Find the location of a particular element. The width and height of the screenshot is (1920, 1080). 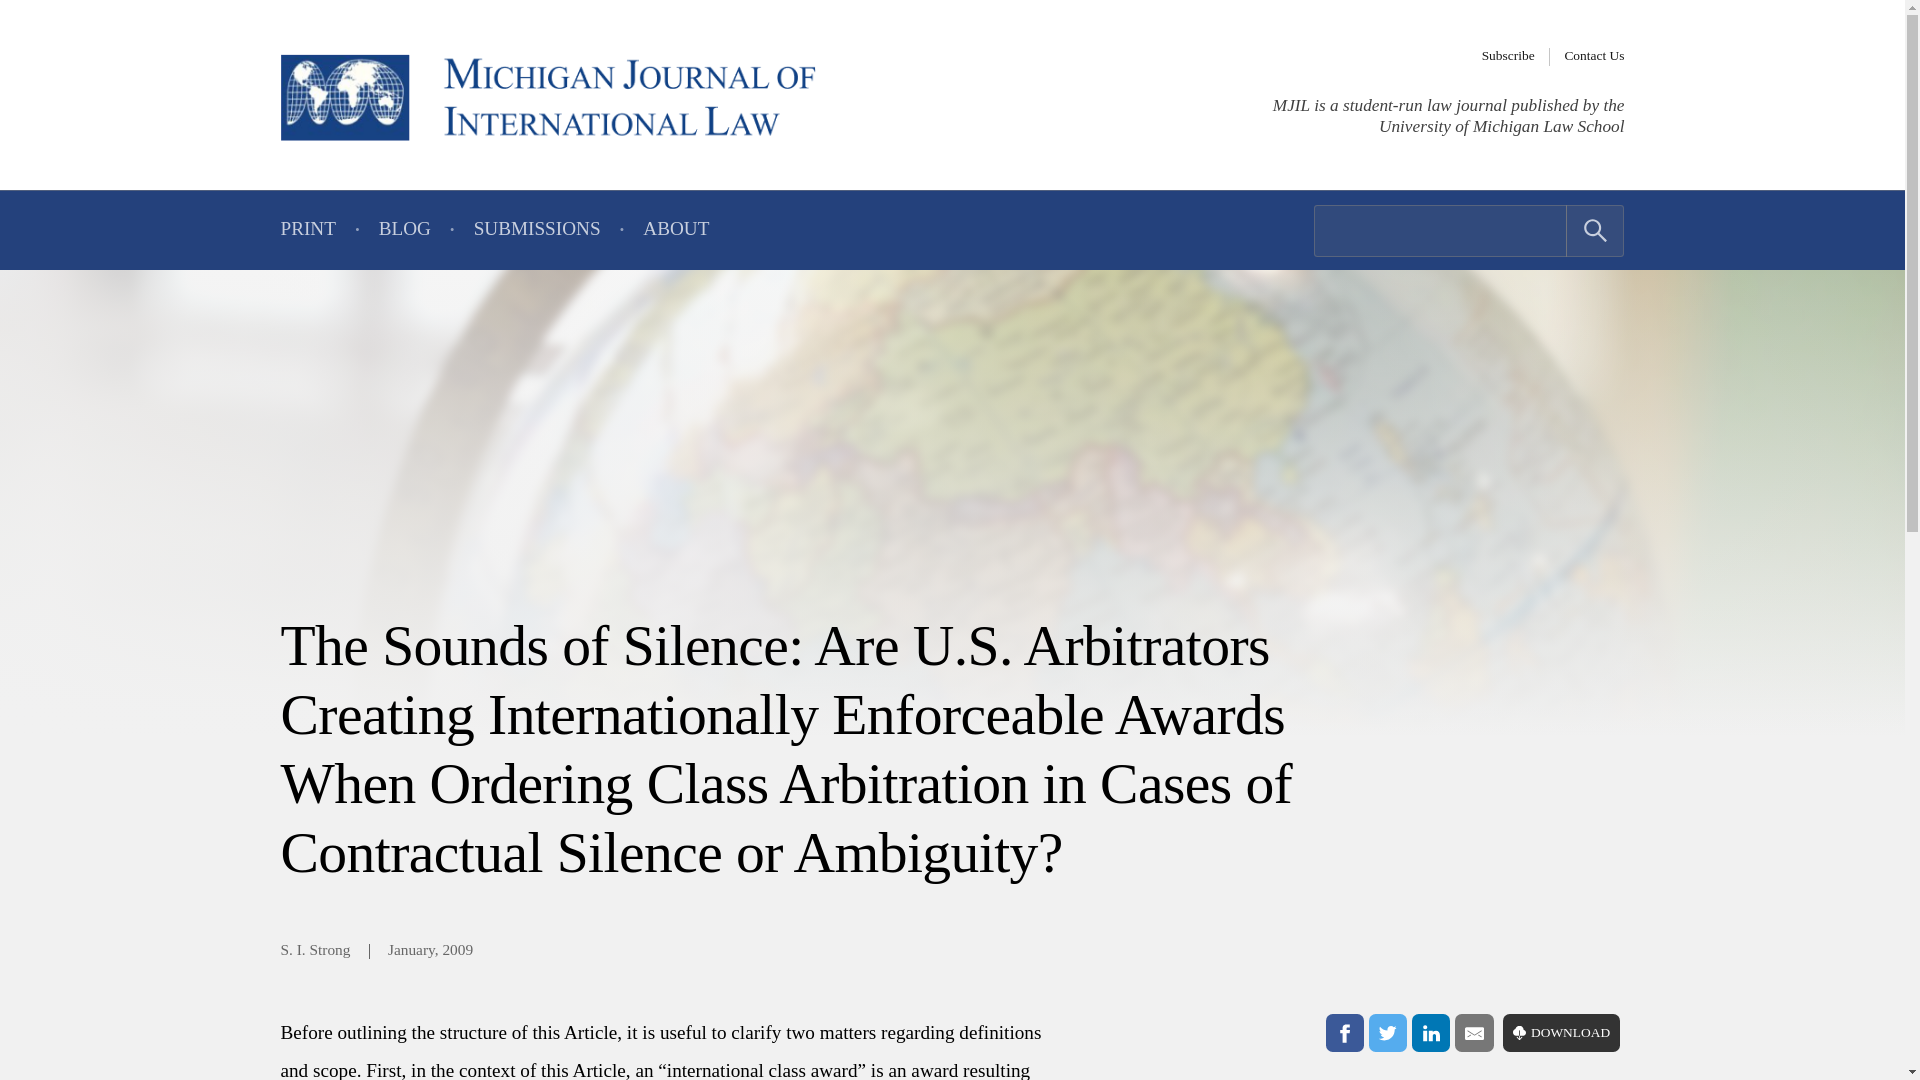

Subscribe is located at coordinates (1508, 56).